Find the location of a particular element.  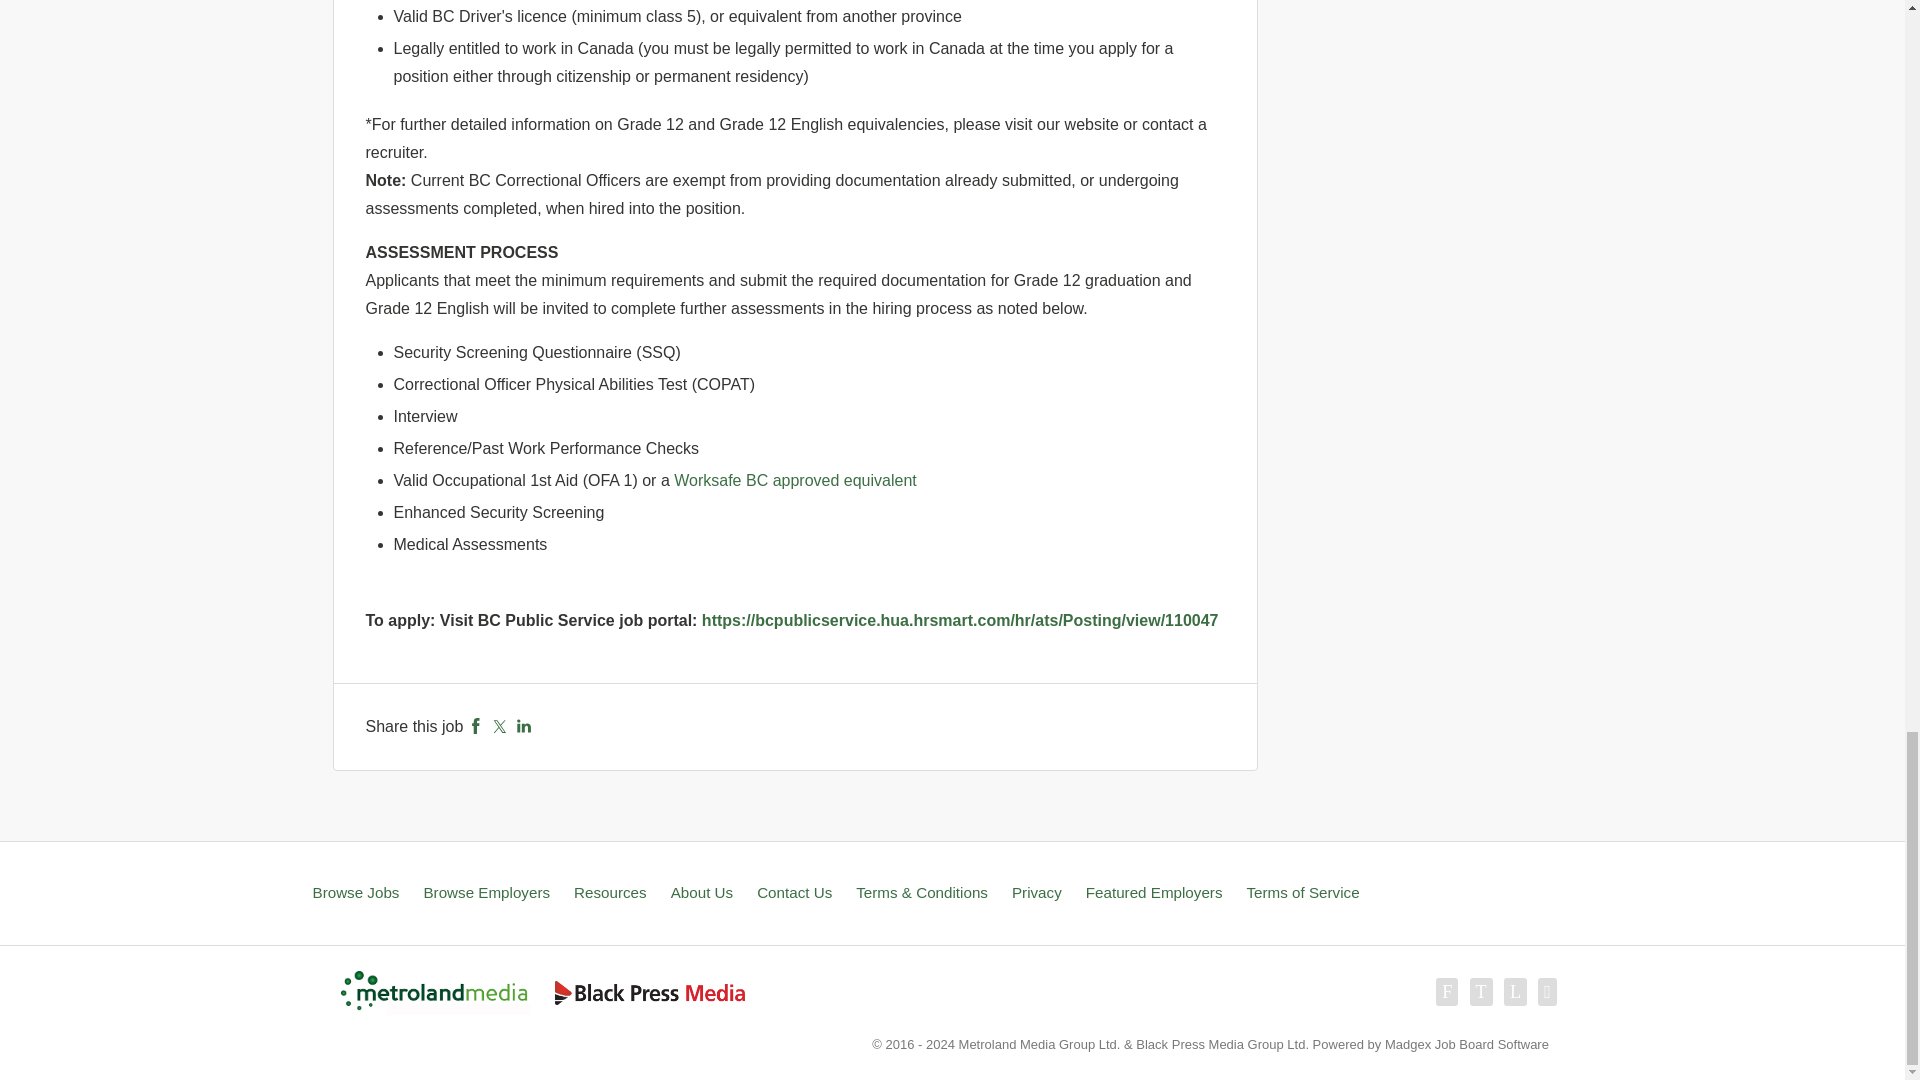

Worksafe BC approved equivalent is located at coordinates (795, 480).